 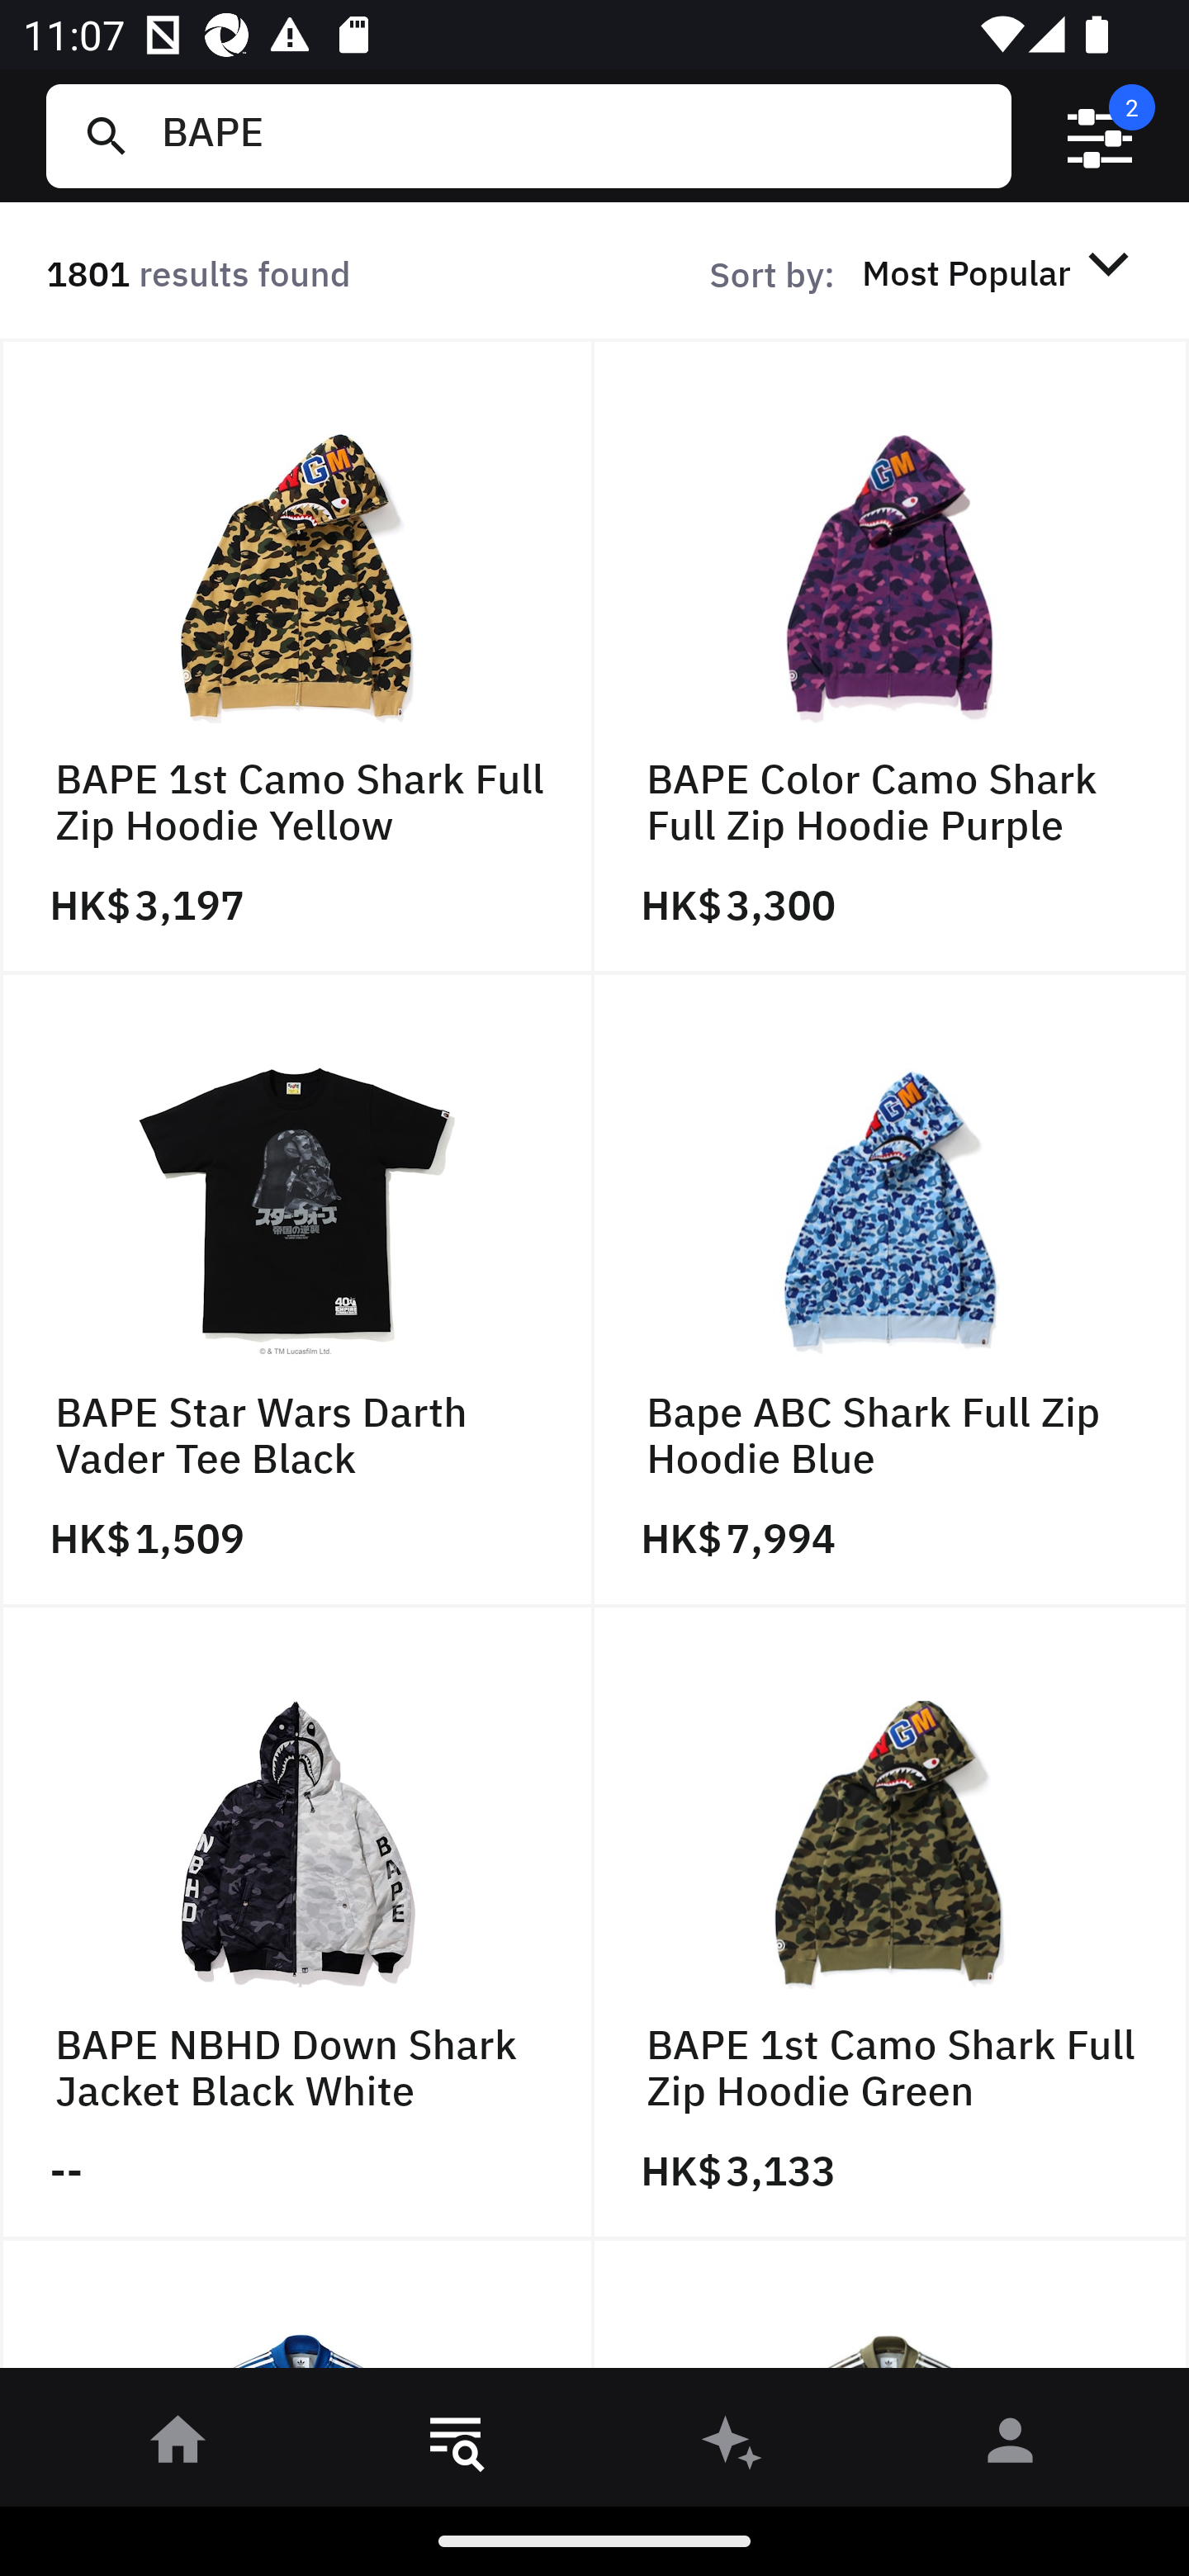 I want to click on 󰫢, so click(x=733, y=2446).